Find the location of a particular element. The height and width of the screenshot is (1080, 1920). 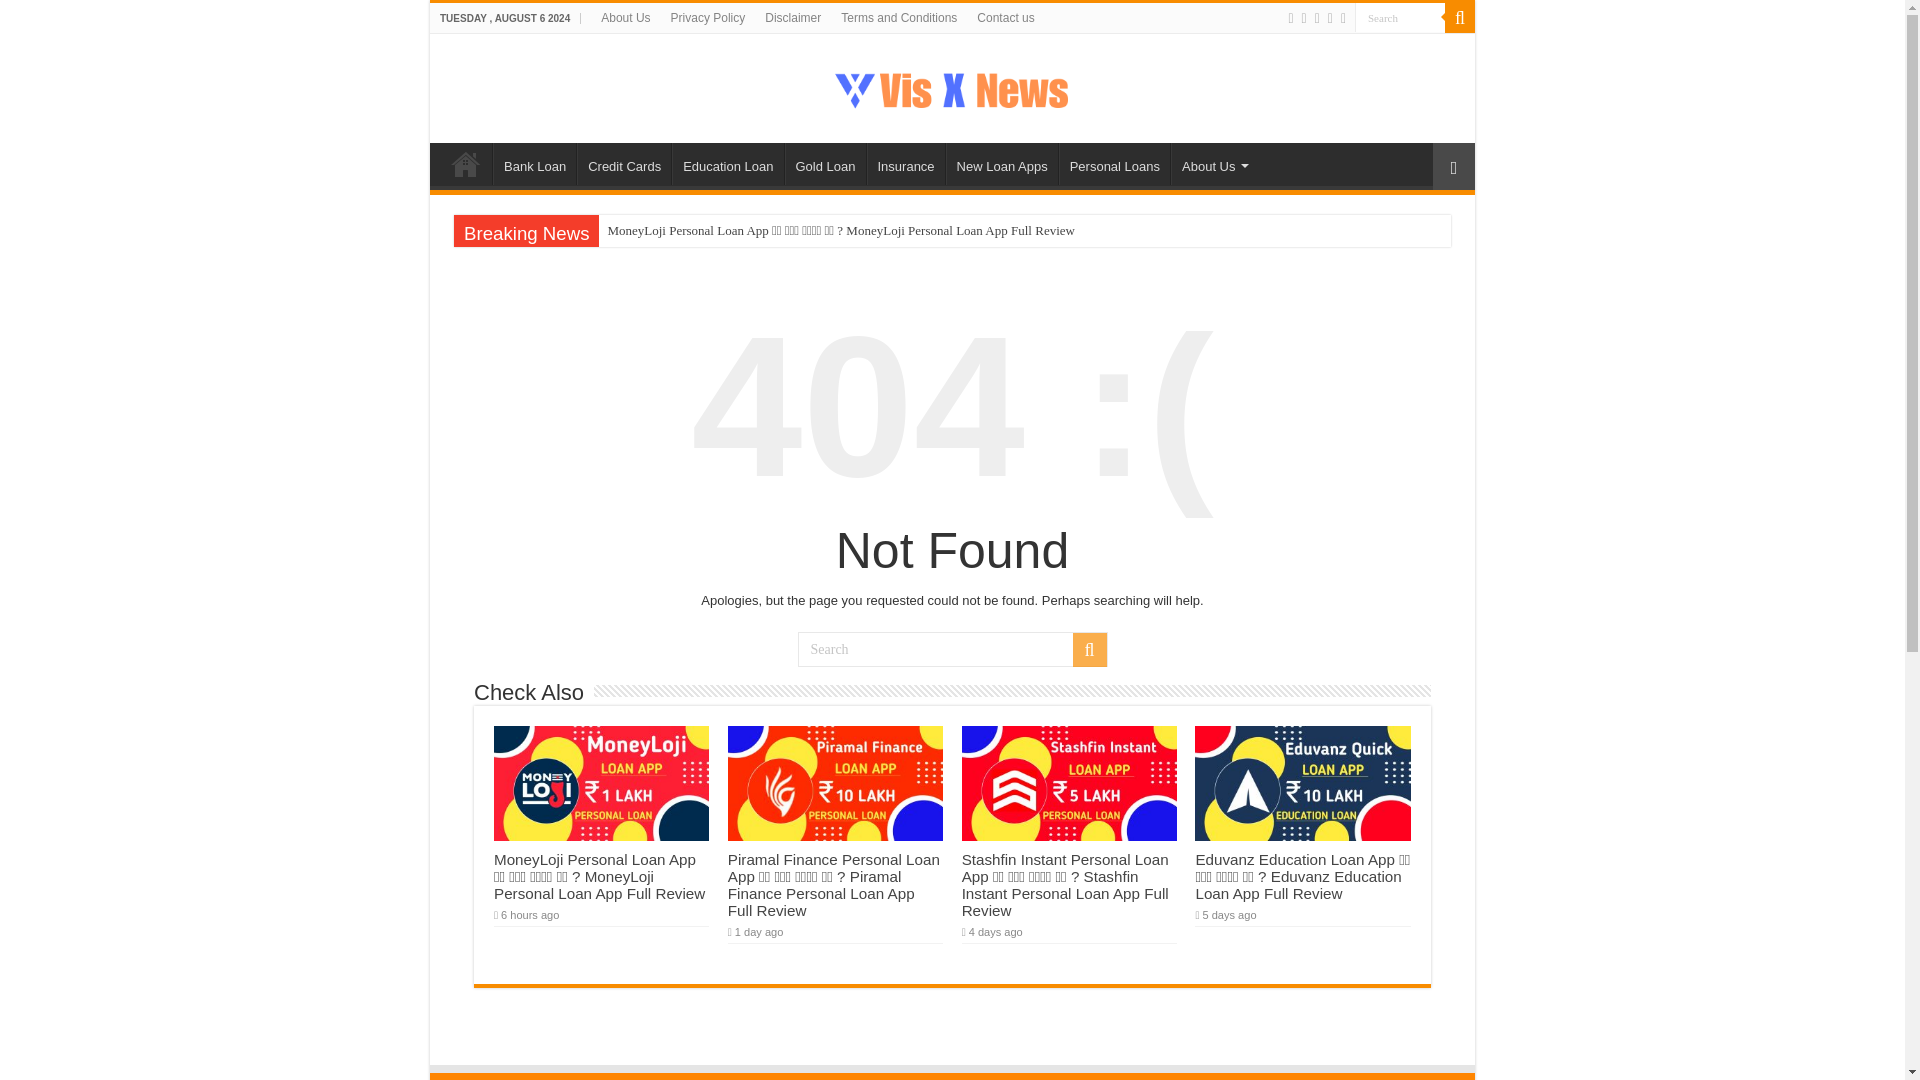

Gold Loan is located at coordinates (824, 163).